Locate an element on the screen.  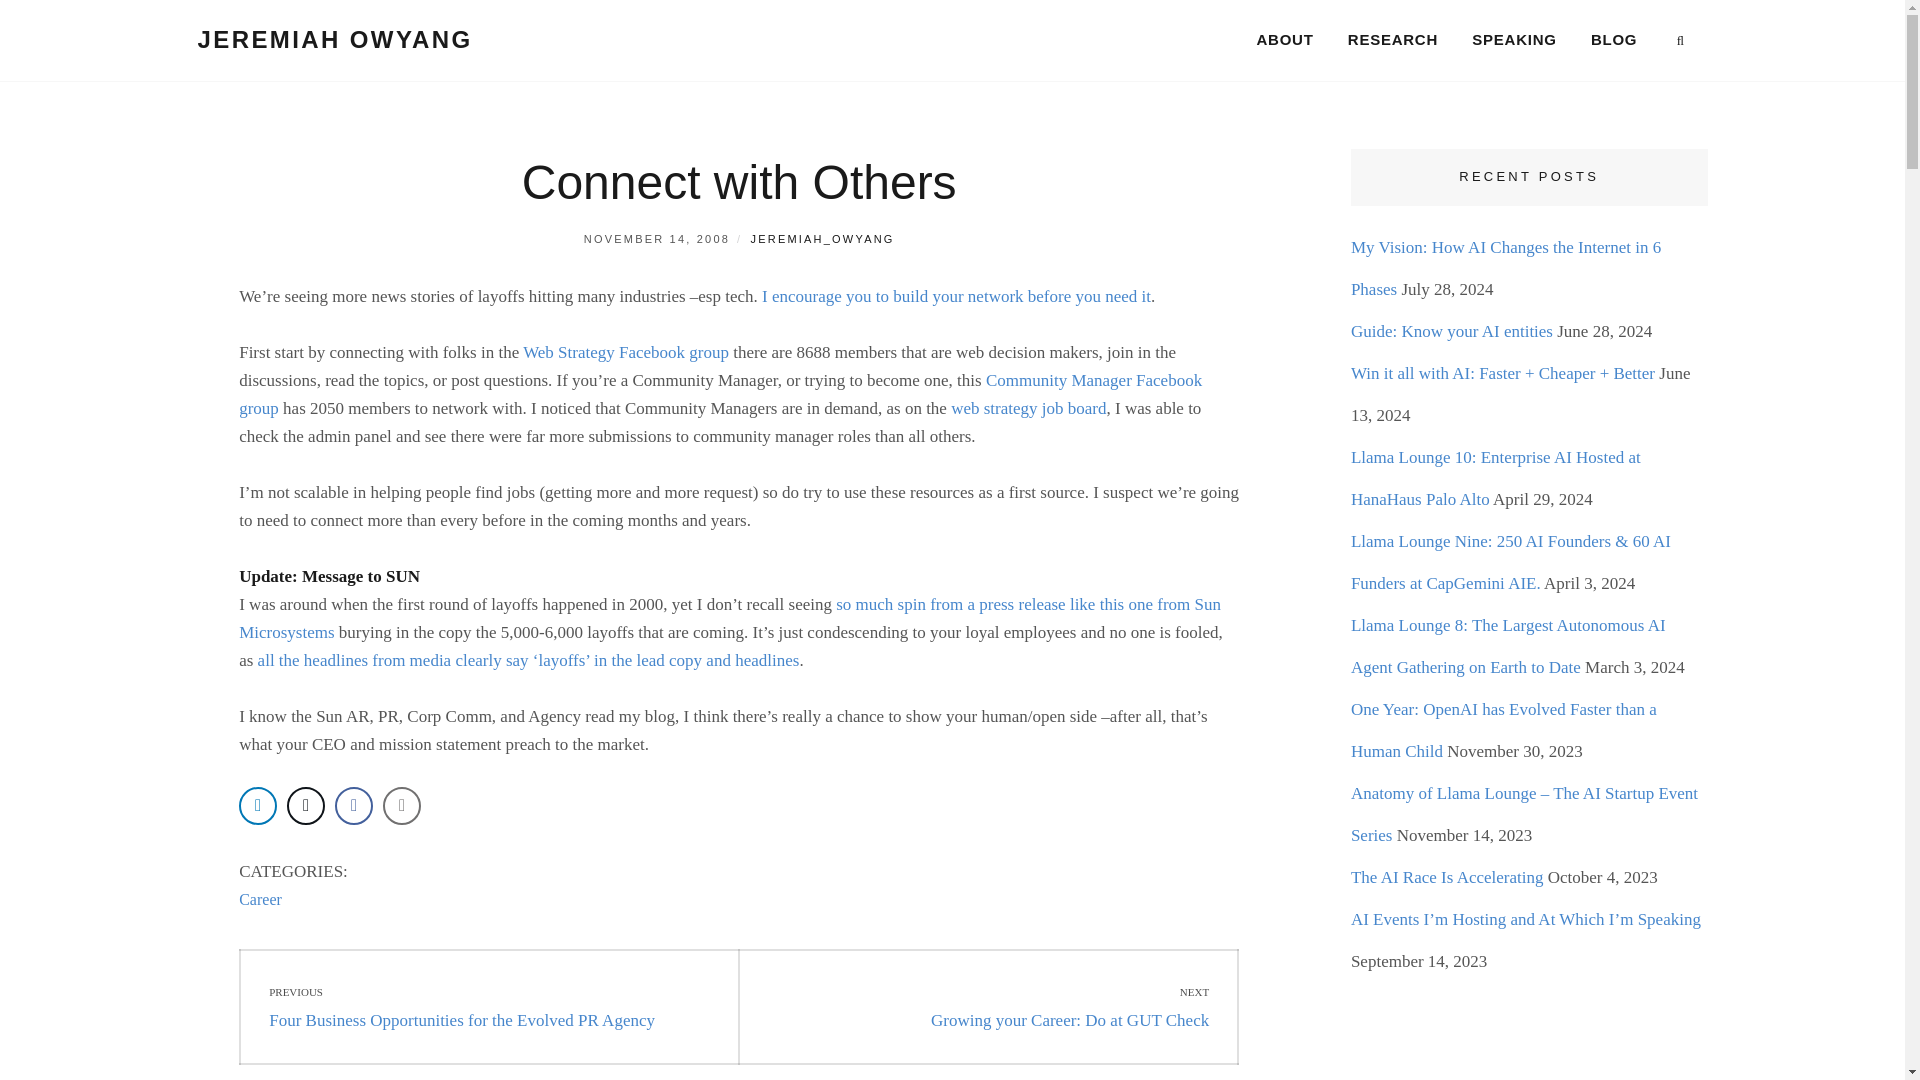
SPEAKING is located at coordinates (334, 38).